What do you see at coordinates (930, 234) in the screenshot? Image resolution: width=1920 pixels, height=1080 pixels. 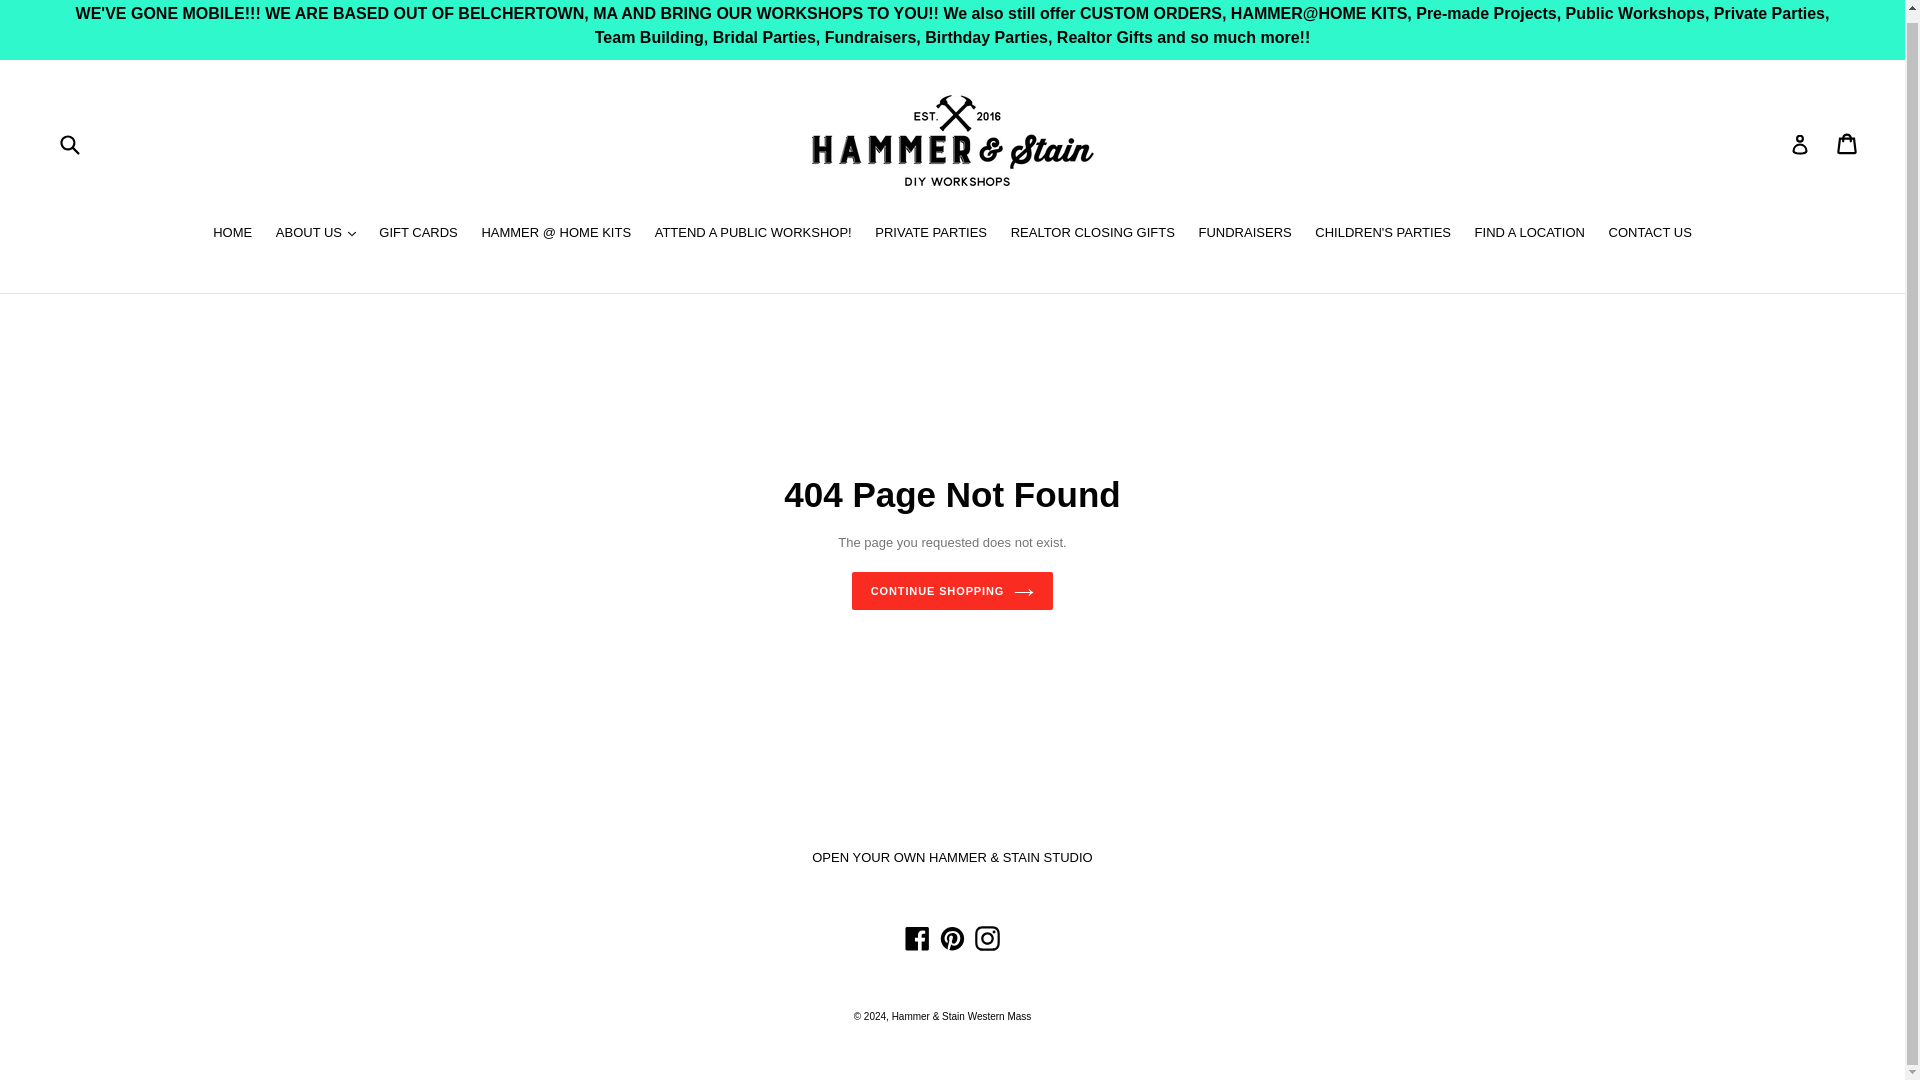 I see `PRIVATE PARTIES` at bounding box center [930, 234].